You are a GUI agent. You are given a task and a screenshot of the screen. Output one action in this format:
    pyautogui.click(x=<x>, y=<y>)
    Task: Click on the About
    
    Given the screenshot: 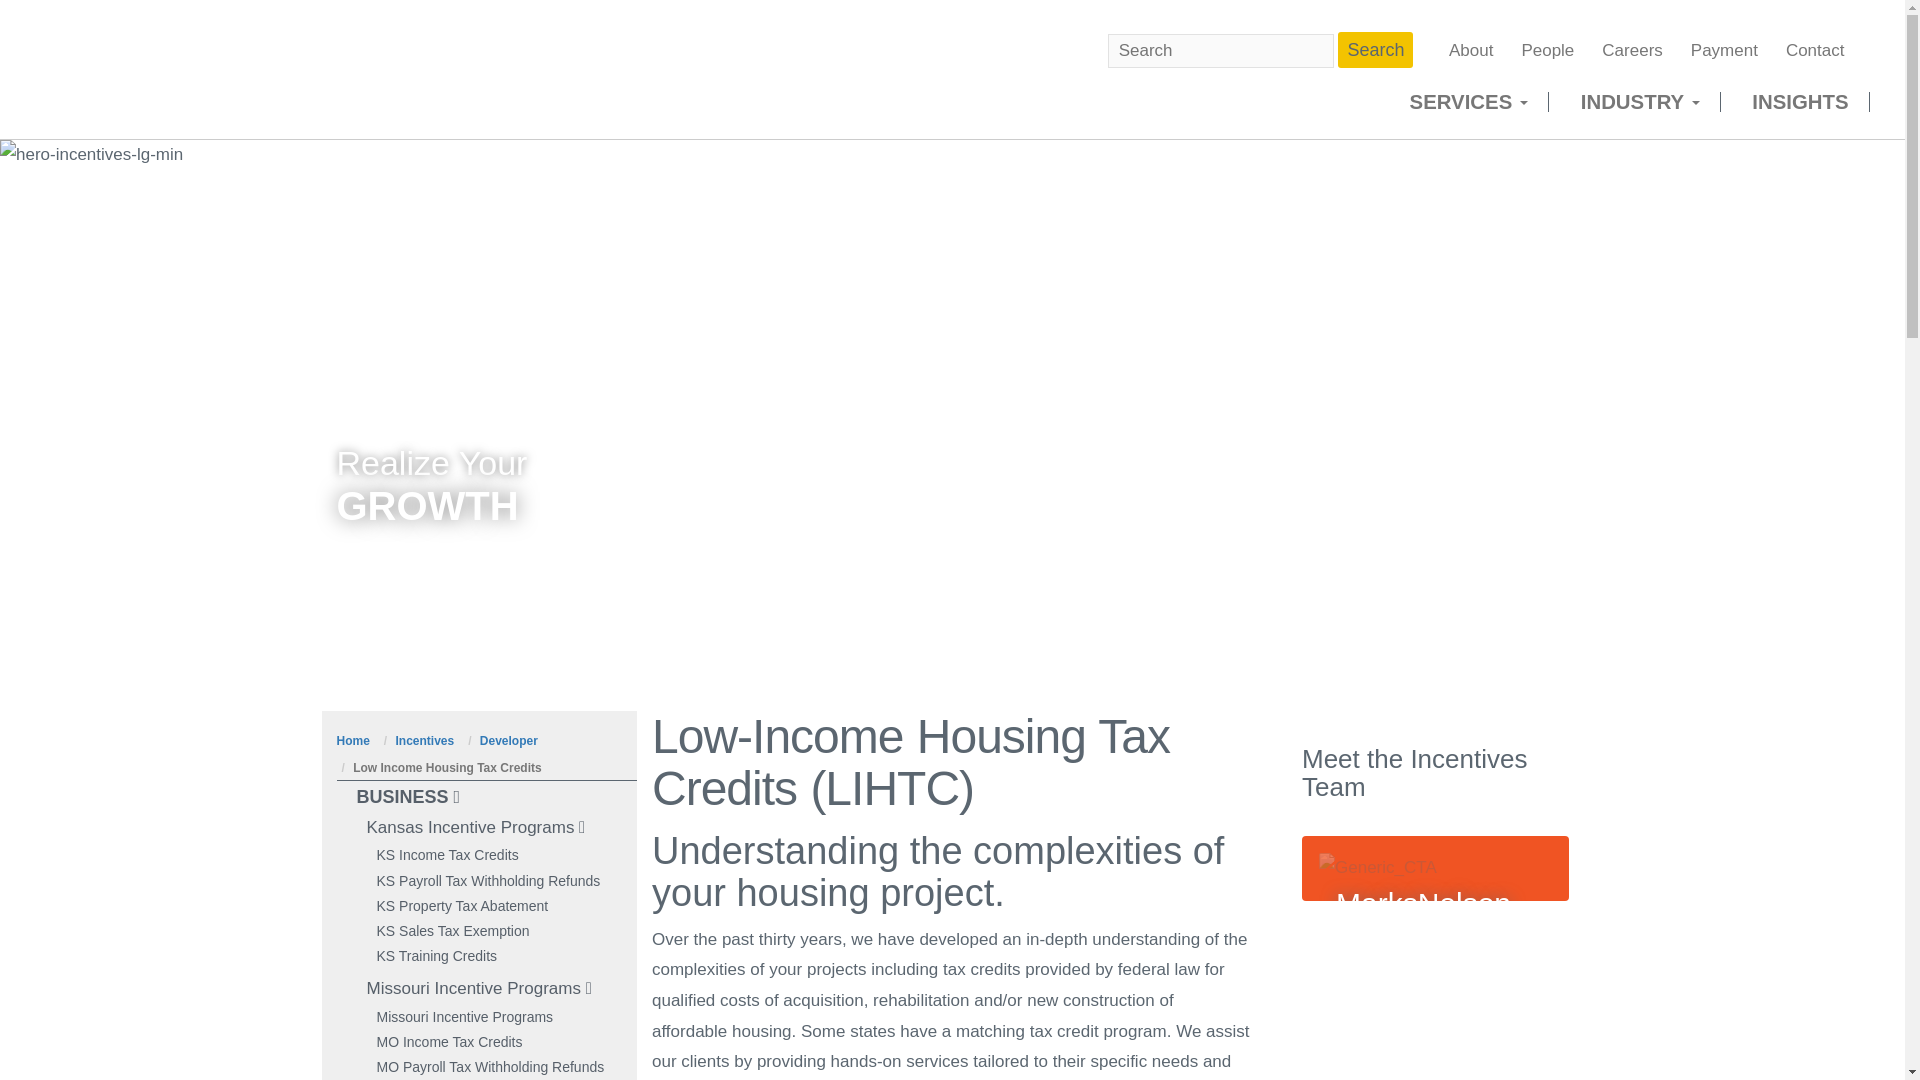 What is the action you would take?
    pyautogui.click(x=1470, y=50)
    